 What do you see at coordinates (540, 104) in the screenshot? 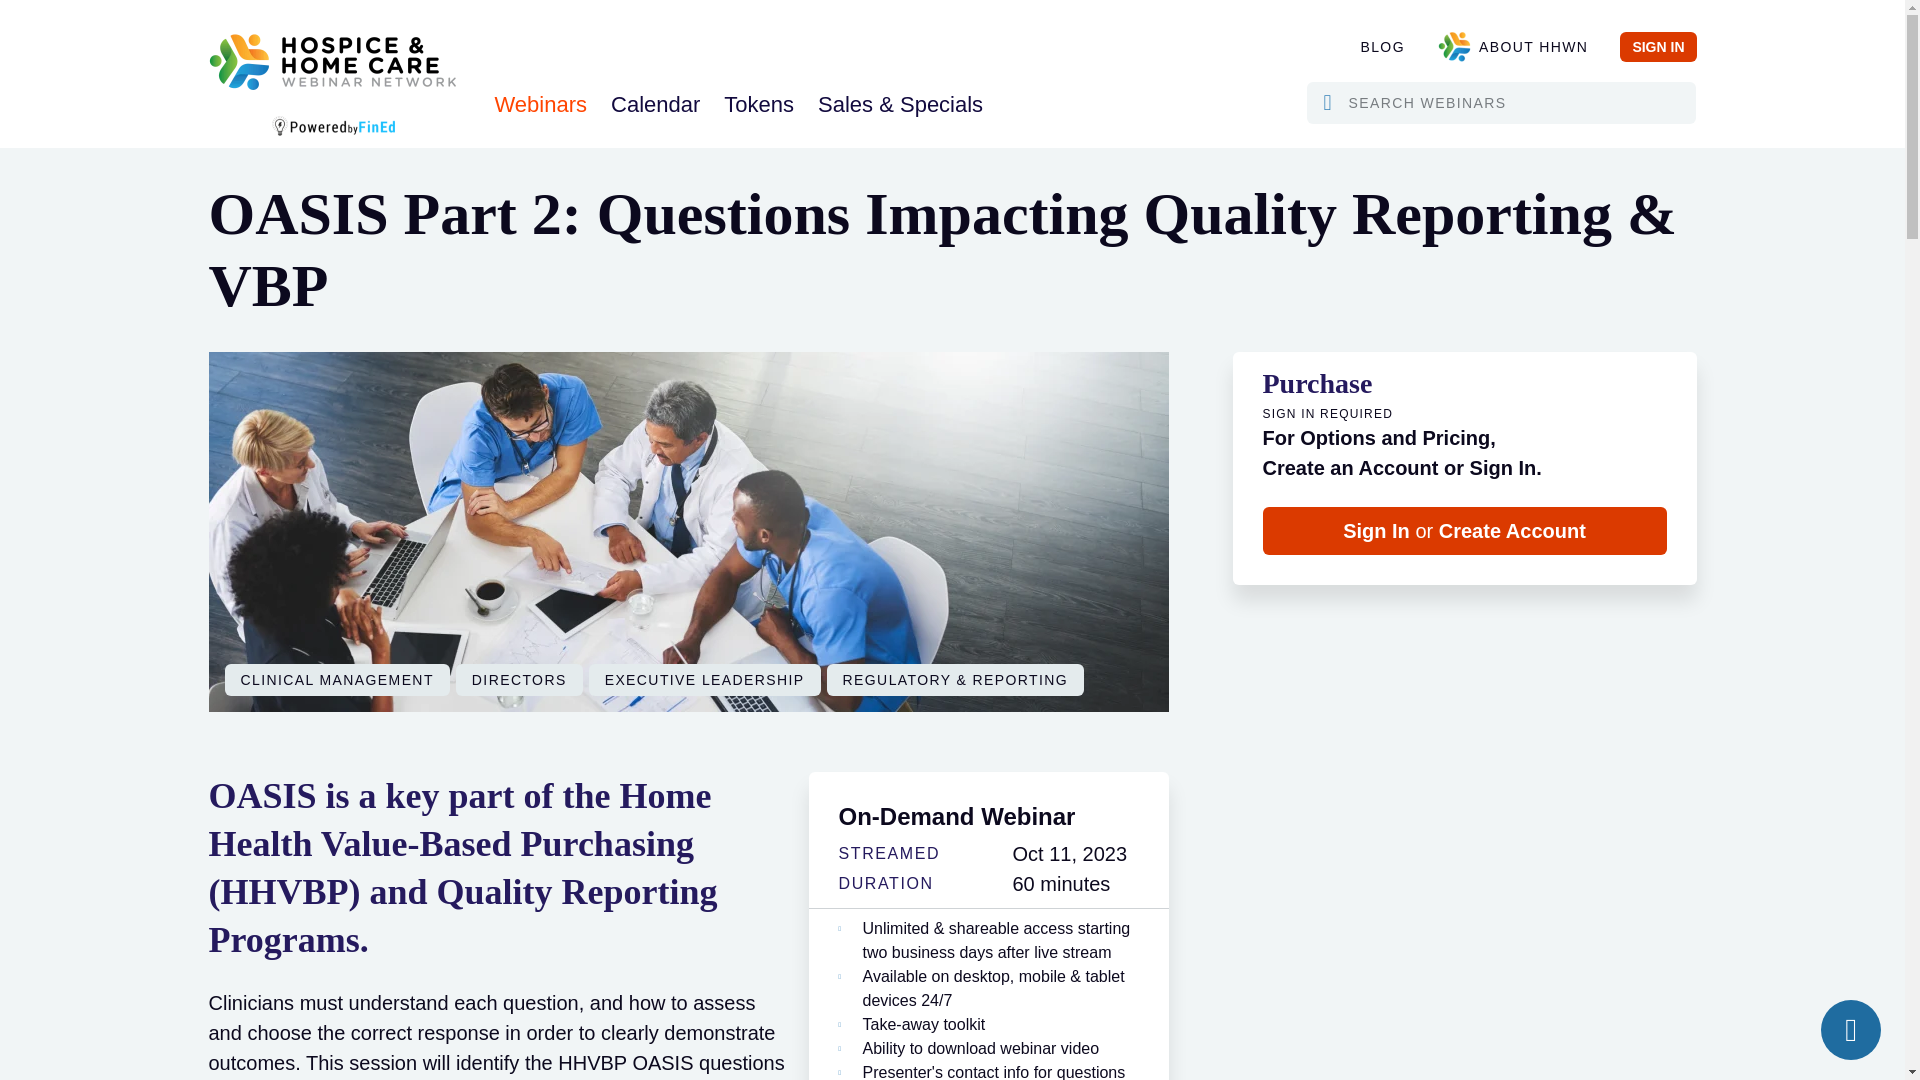
I see `Webinars` at bounding box center [540, 104].